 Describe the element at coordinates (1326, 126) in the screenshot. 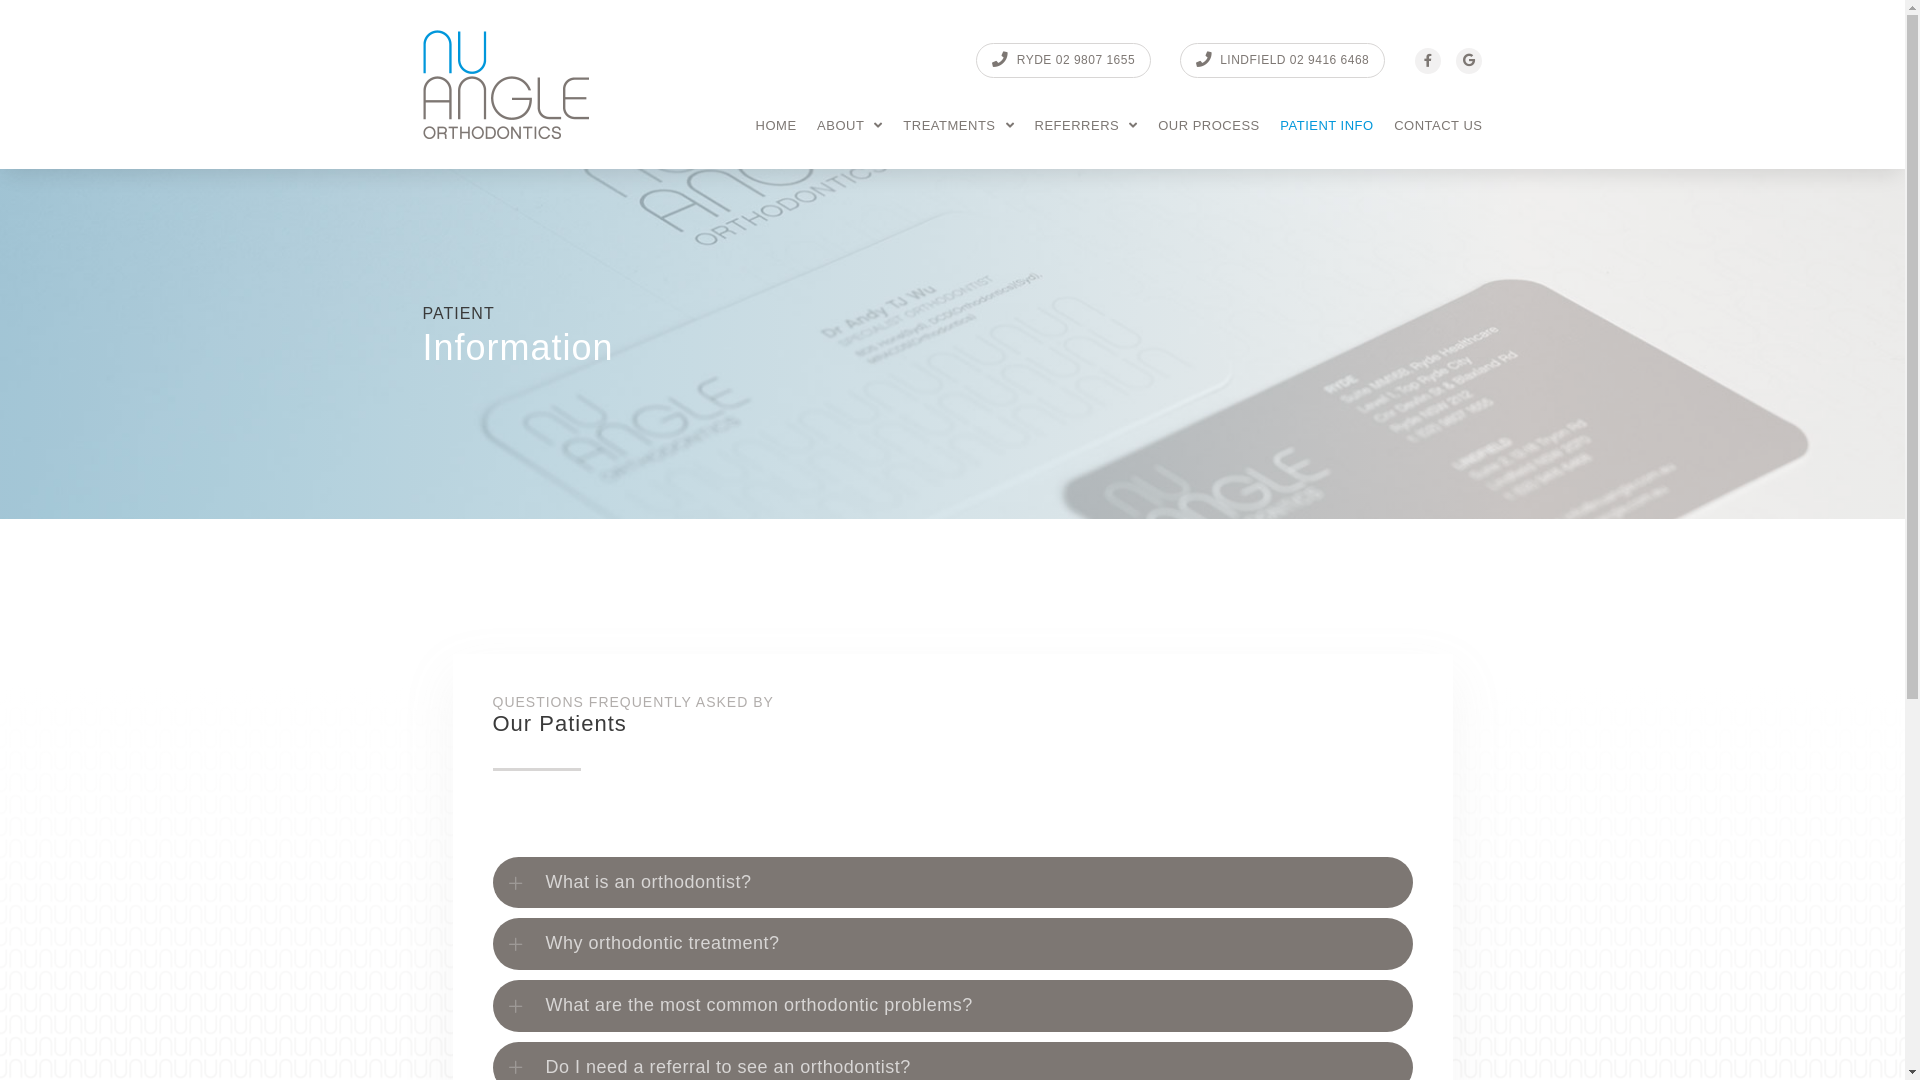

I see `PATIENT INFO` at that location.